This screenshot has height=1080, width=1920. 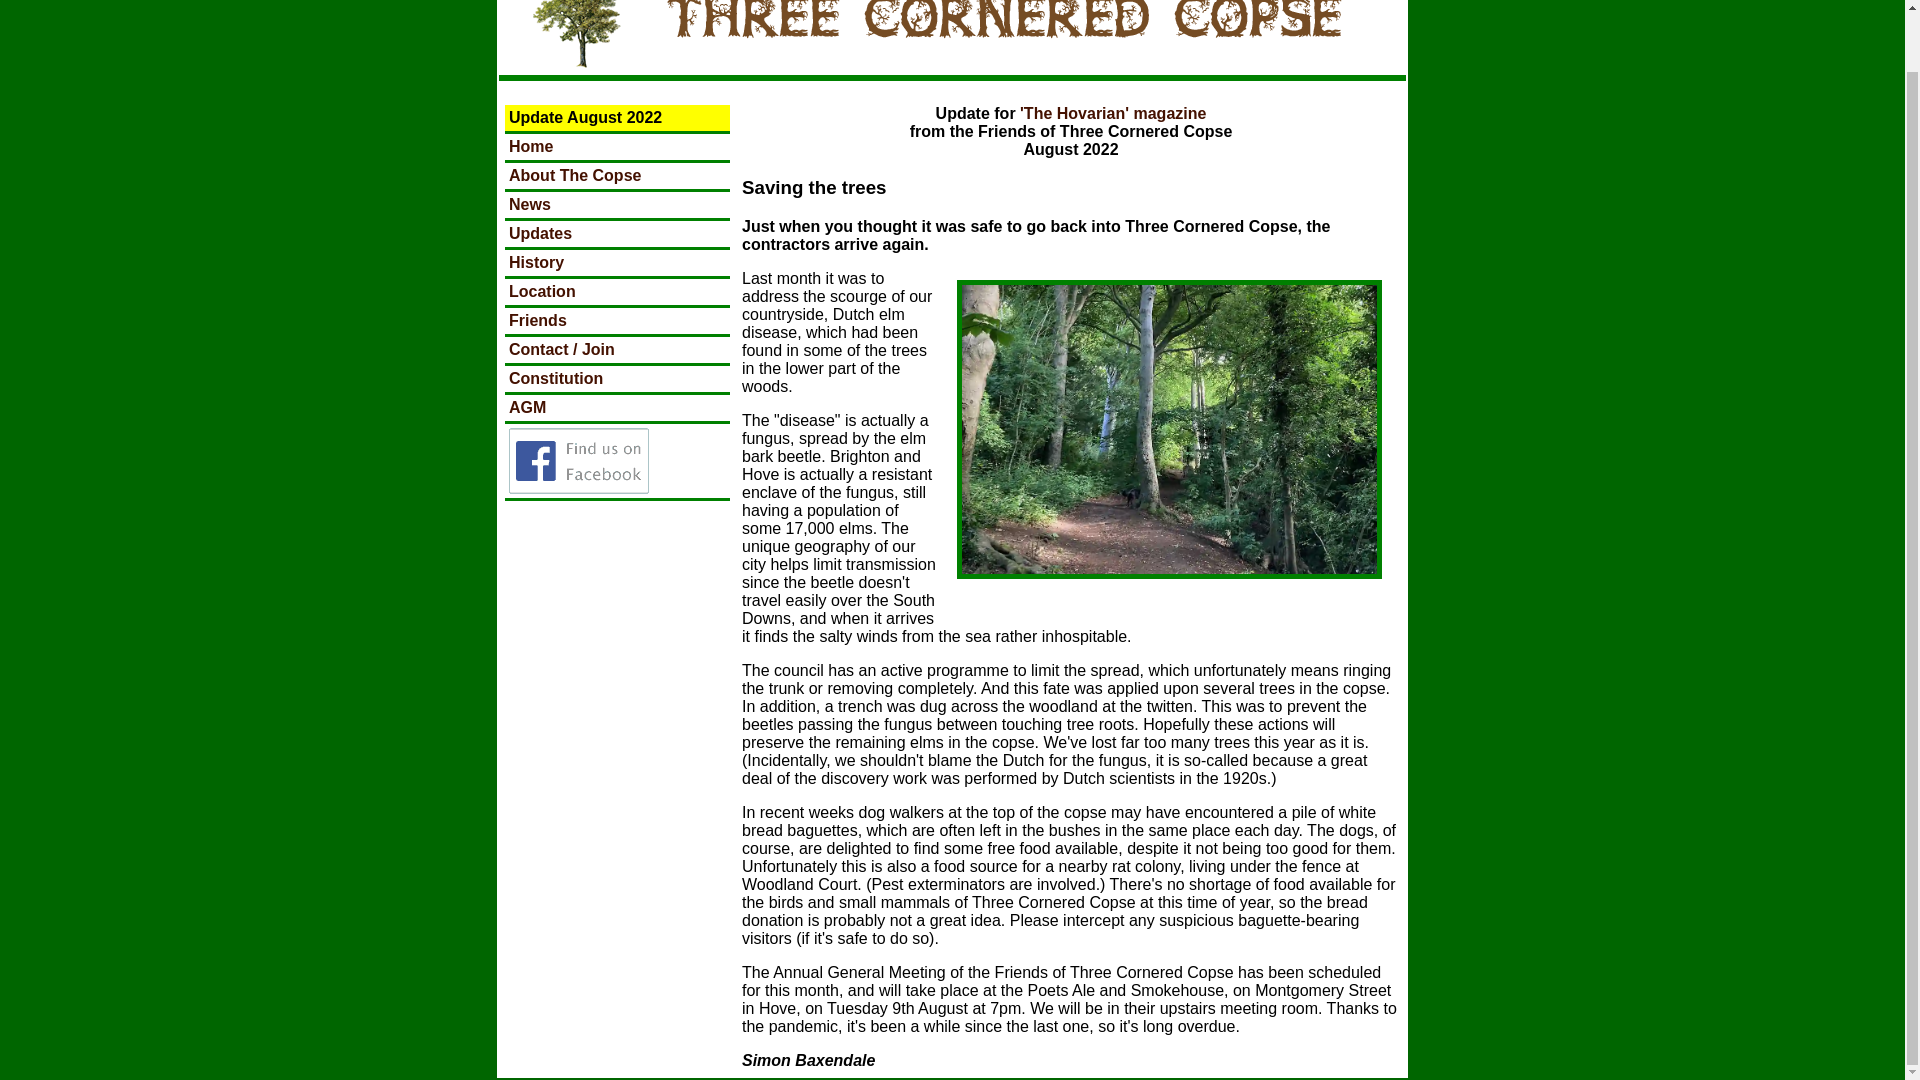 I want to click on About The Copse, so click(x=574, y=175).